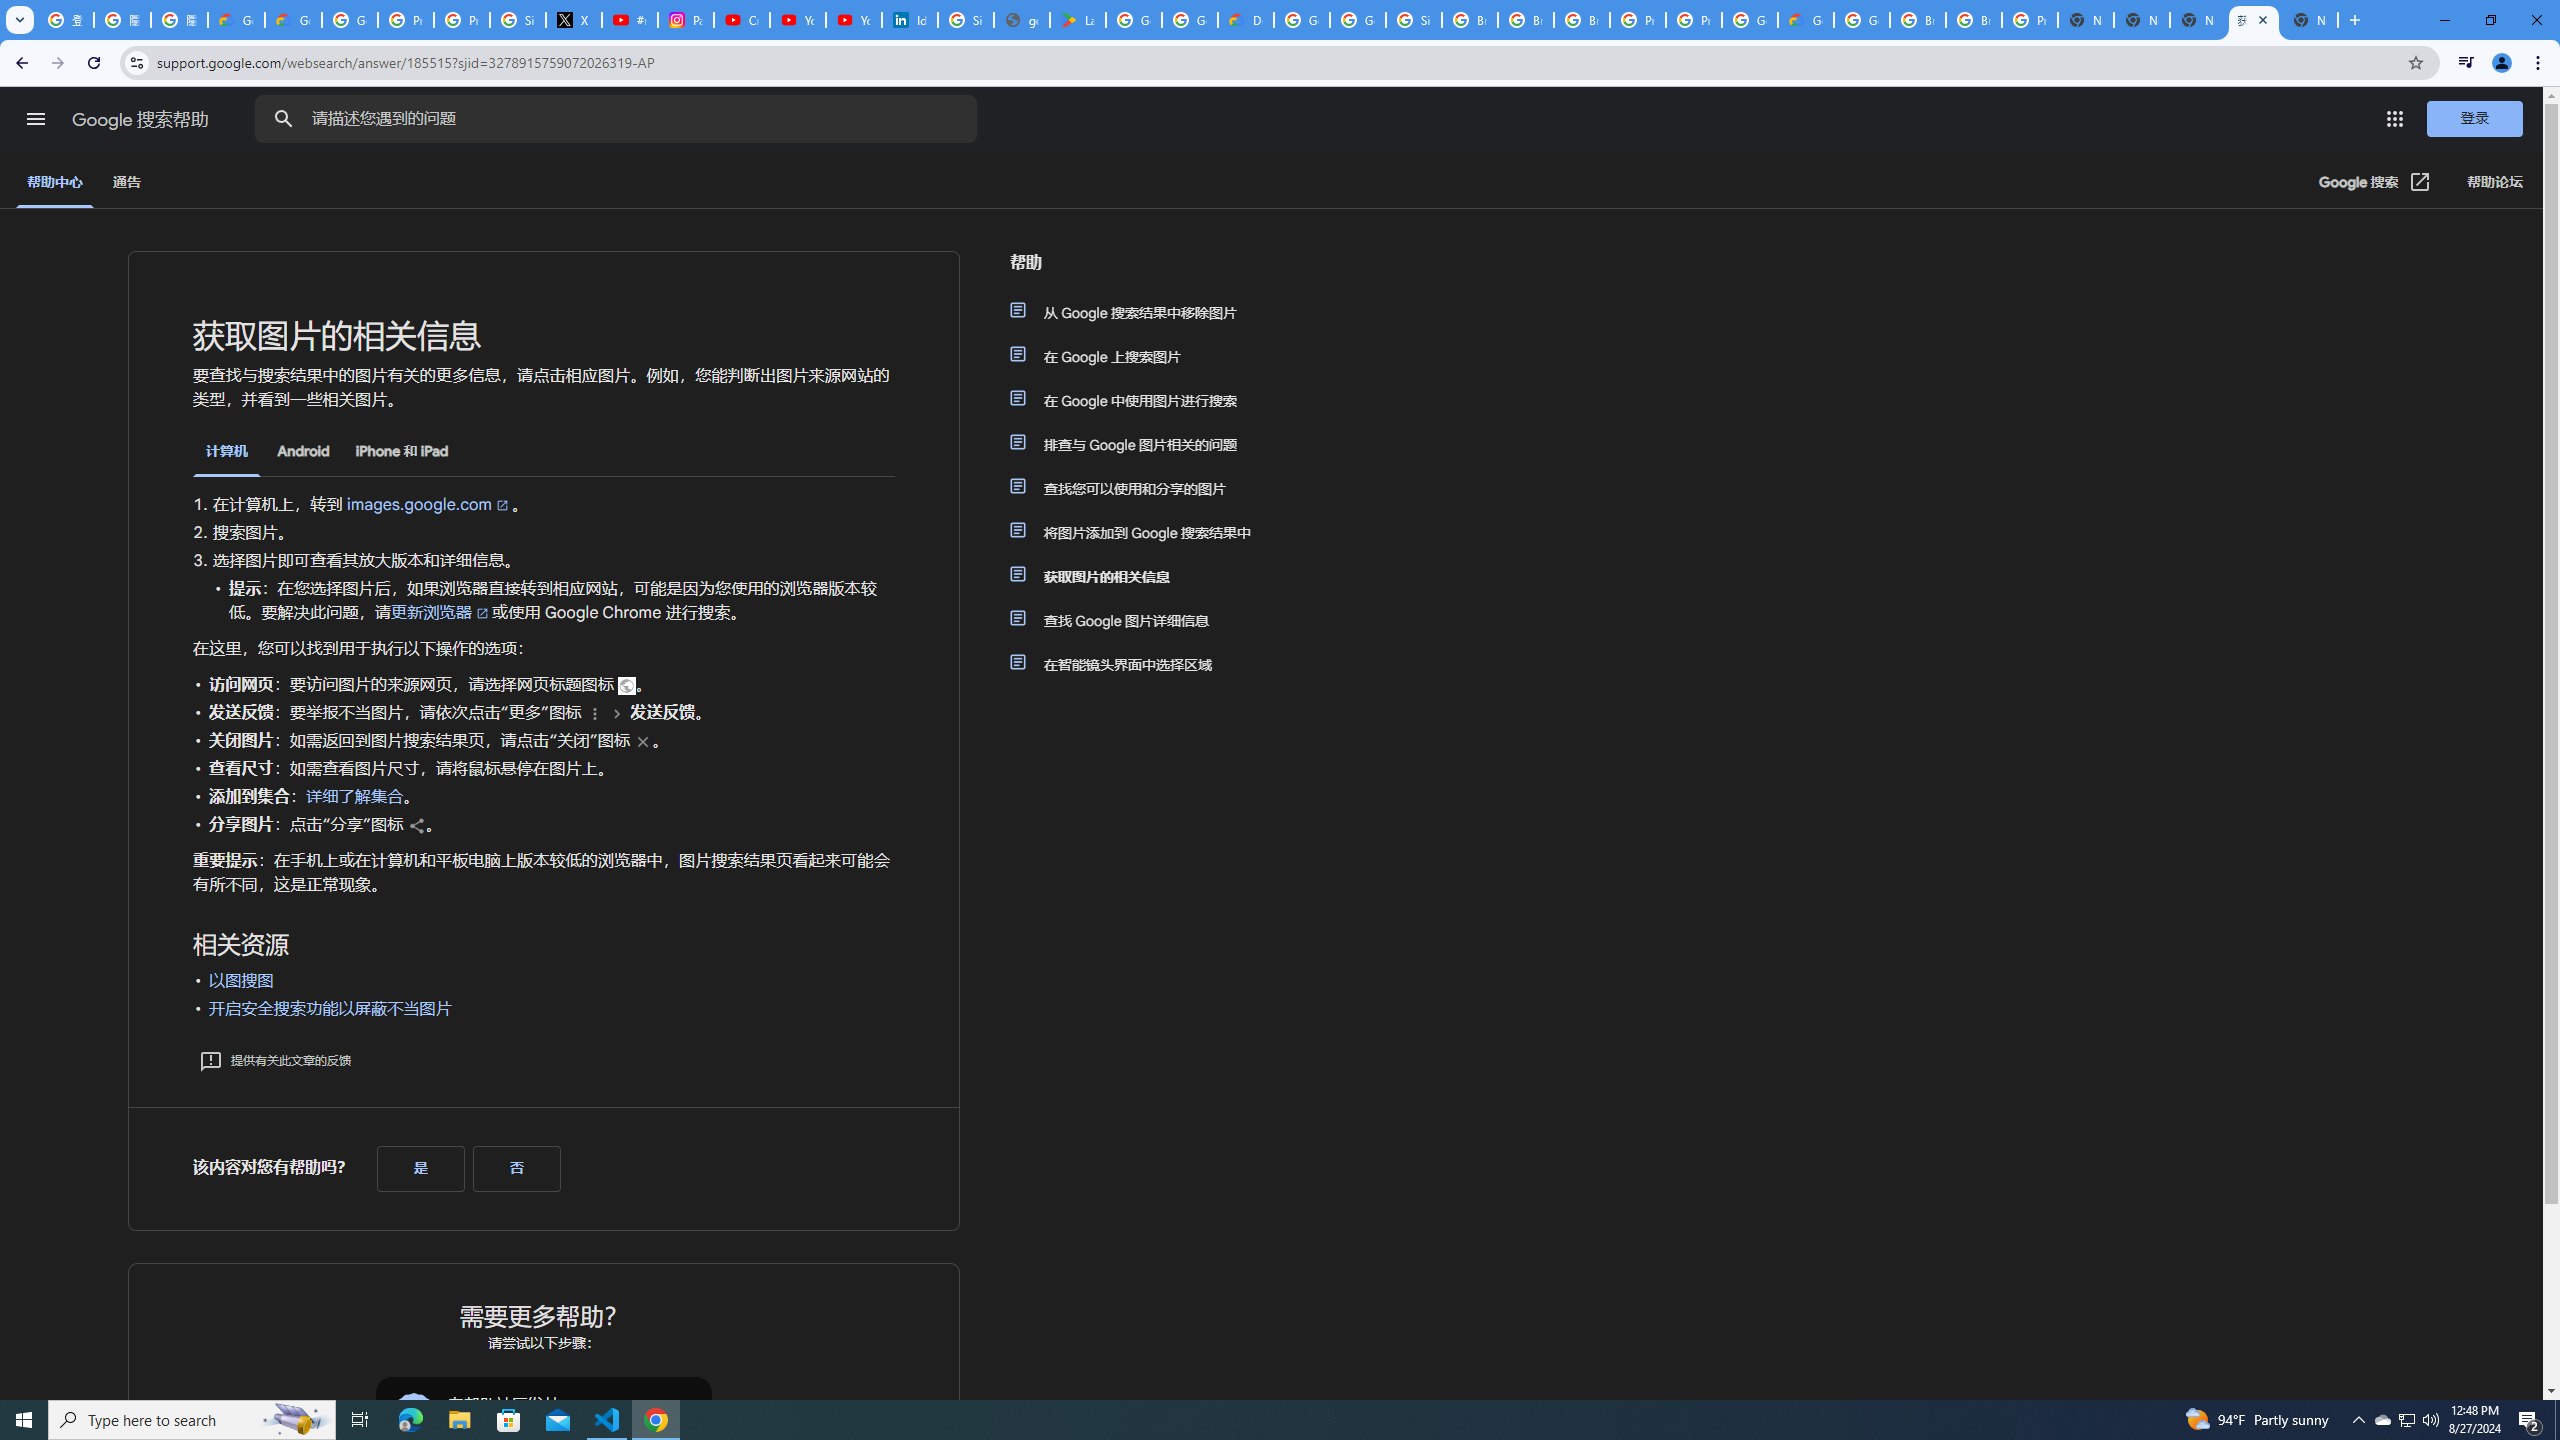 The width and height of the screenshot is (2560, 1440). What do you see at coordinates (1974, 20) in the screenshot?
I see `Browse Chrome as a guest - Computer - Google Chrome Help` at bounding box center [1974, 20].